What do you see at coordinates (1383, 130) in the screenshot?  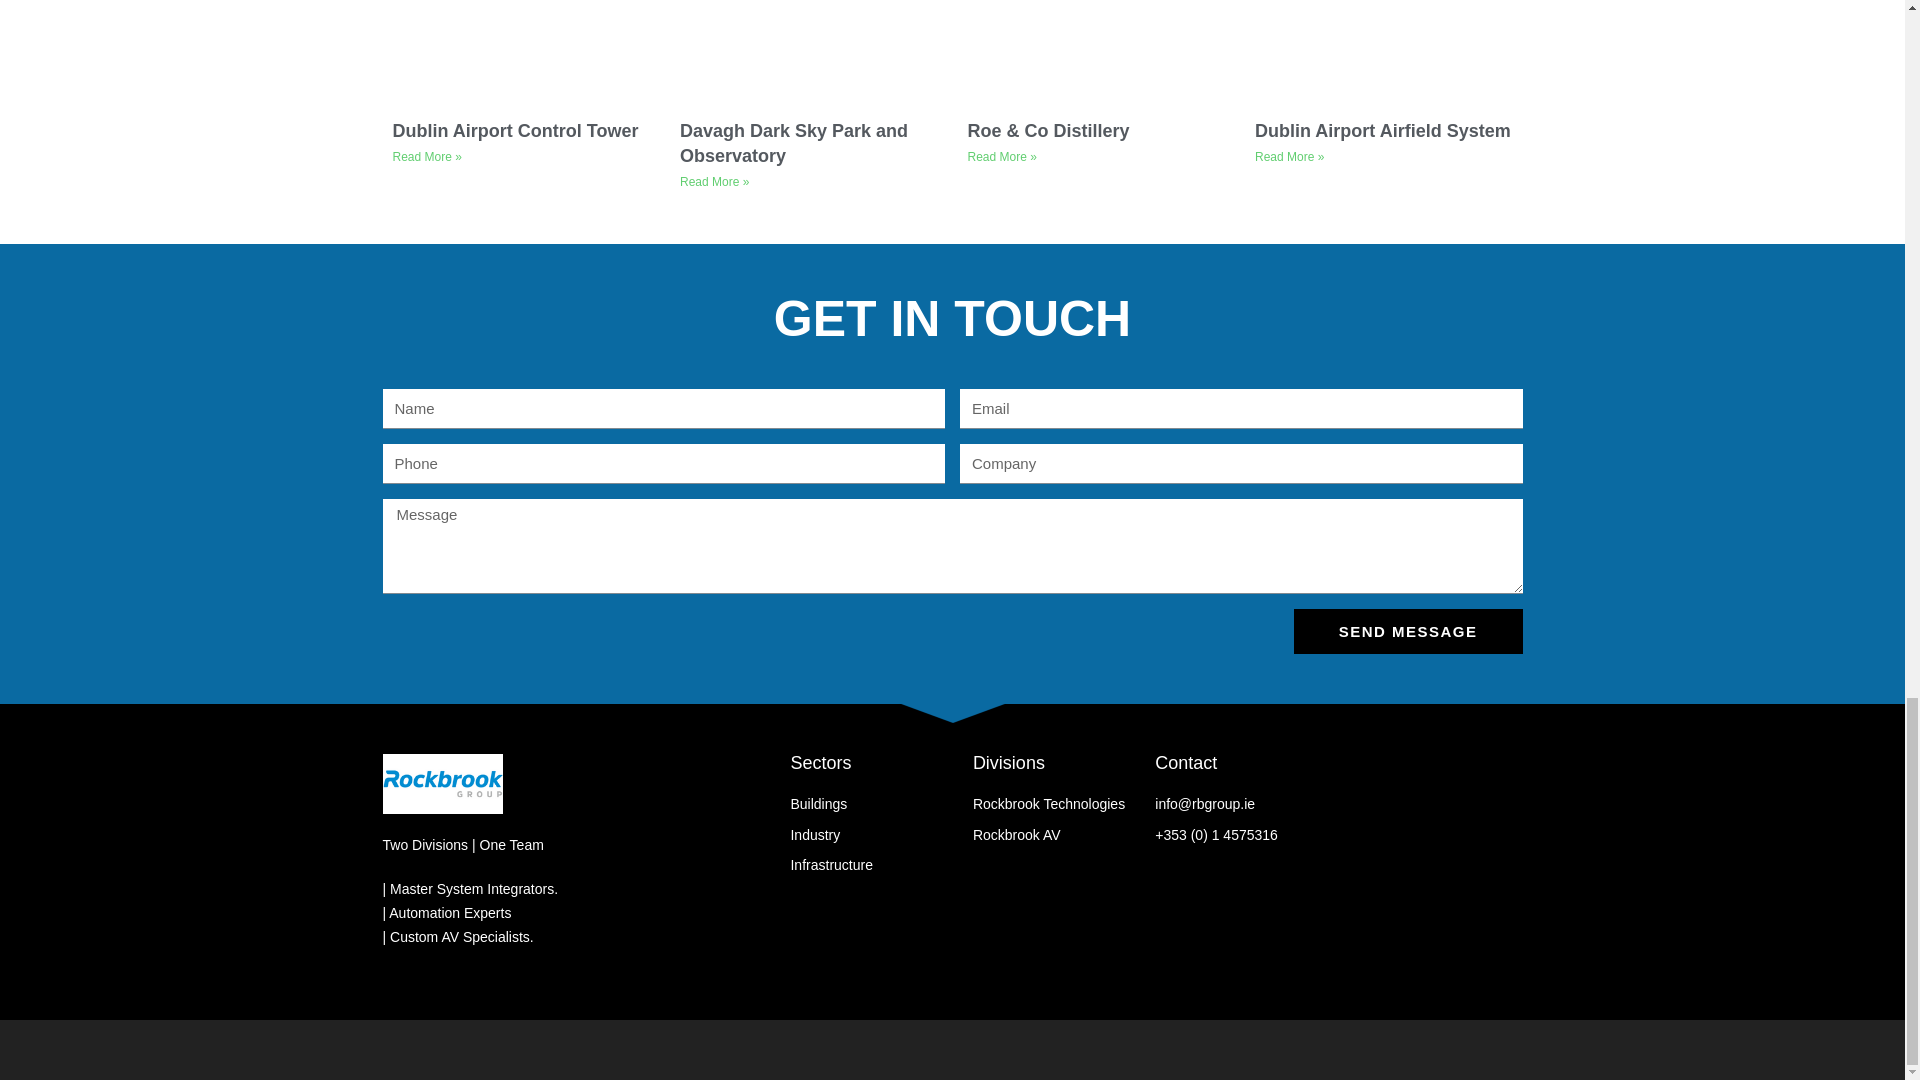 I see `Dublin Airport Airfield System` at bounding box center [1383, 130].